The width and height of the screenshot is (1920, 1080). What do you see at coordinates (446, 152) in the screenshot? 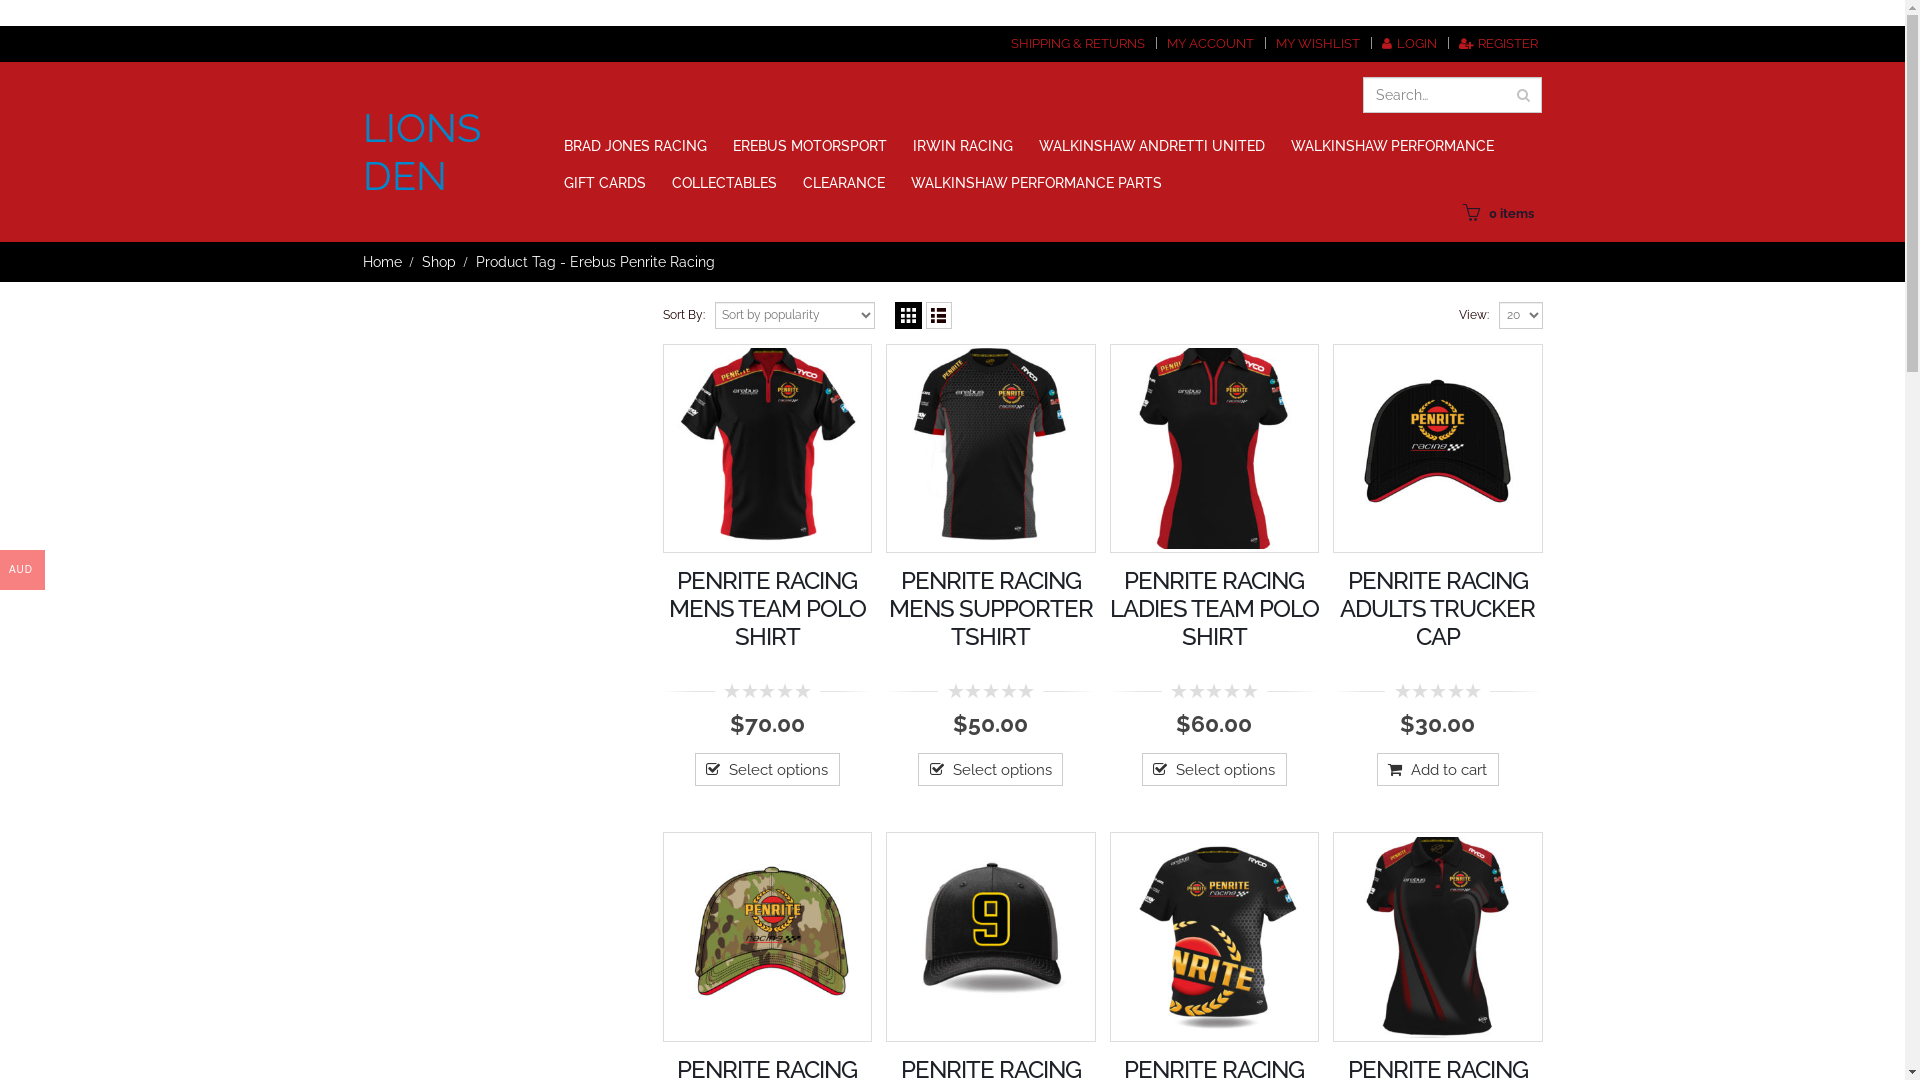
I see `LIONS DEN` at bounding box center [446, 152].